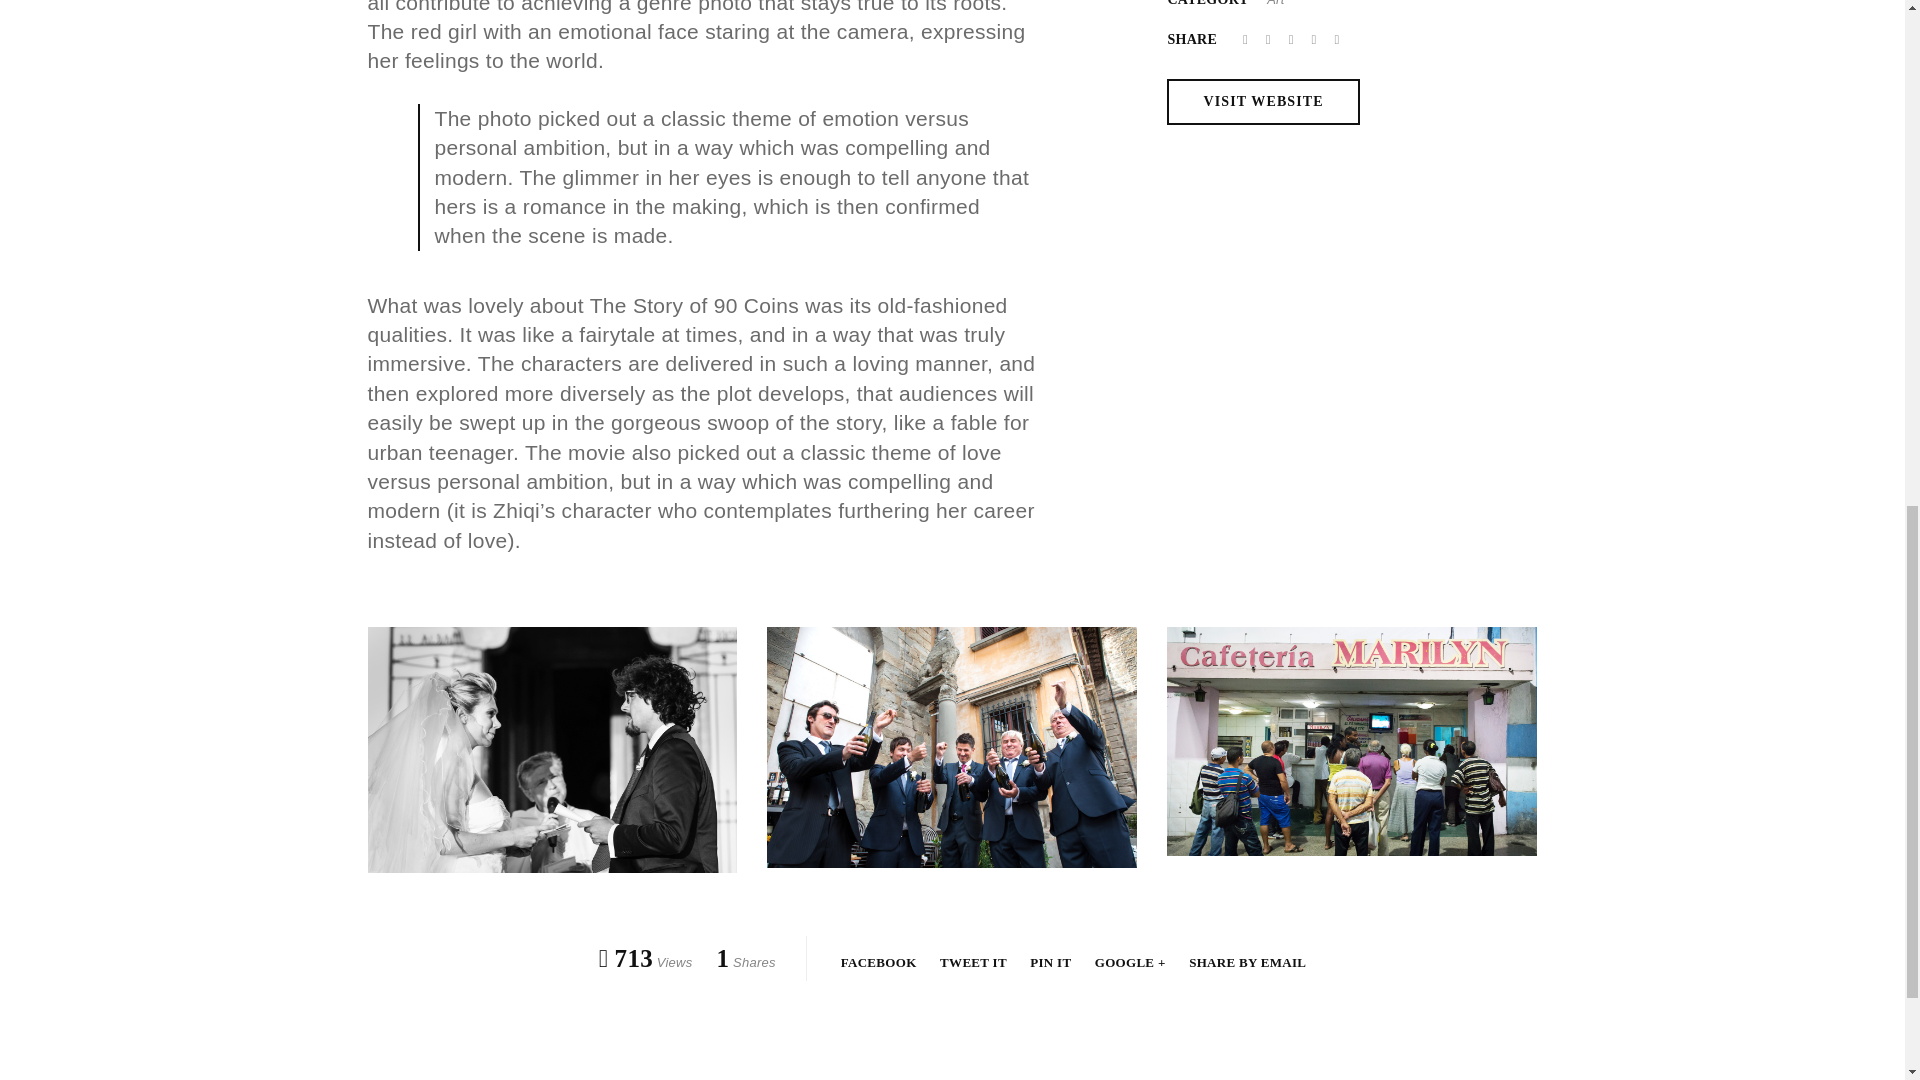 Image resolution: width=1920 pixels, height=1080 pixels. What do you see at coordinates (974, 962) in the screenshot?
I see `TWEET IT` at bounding box center [974, 962].